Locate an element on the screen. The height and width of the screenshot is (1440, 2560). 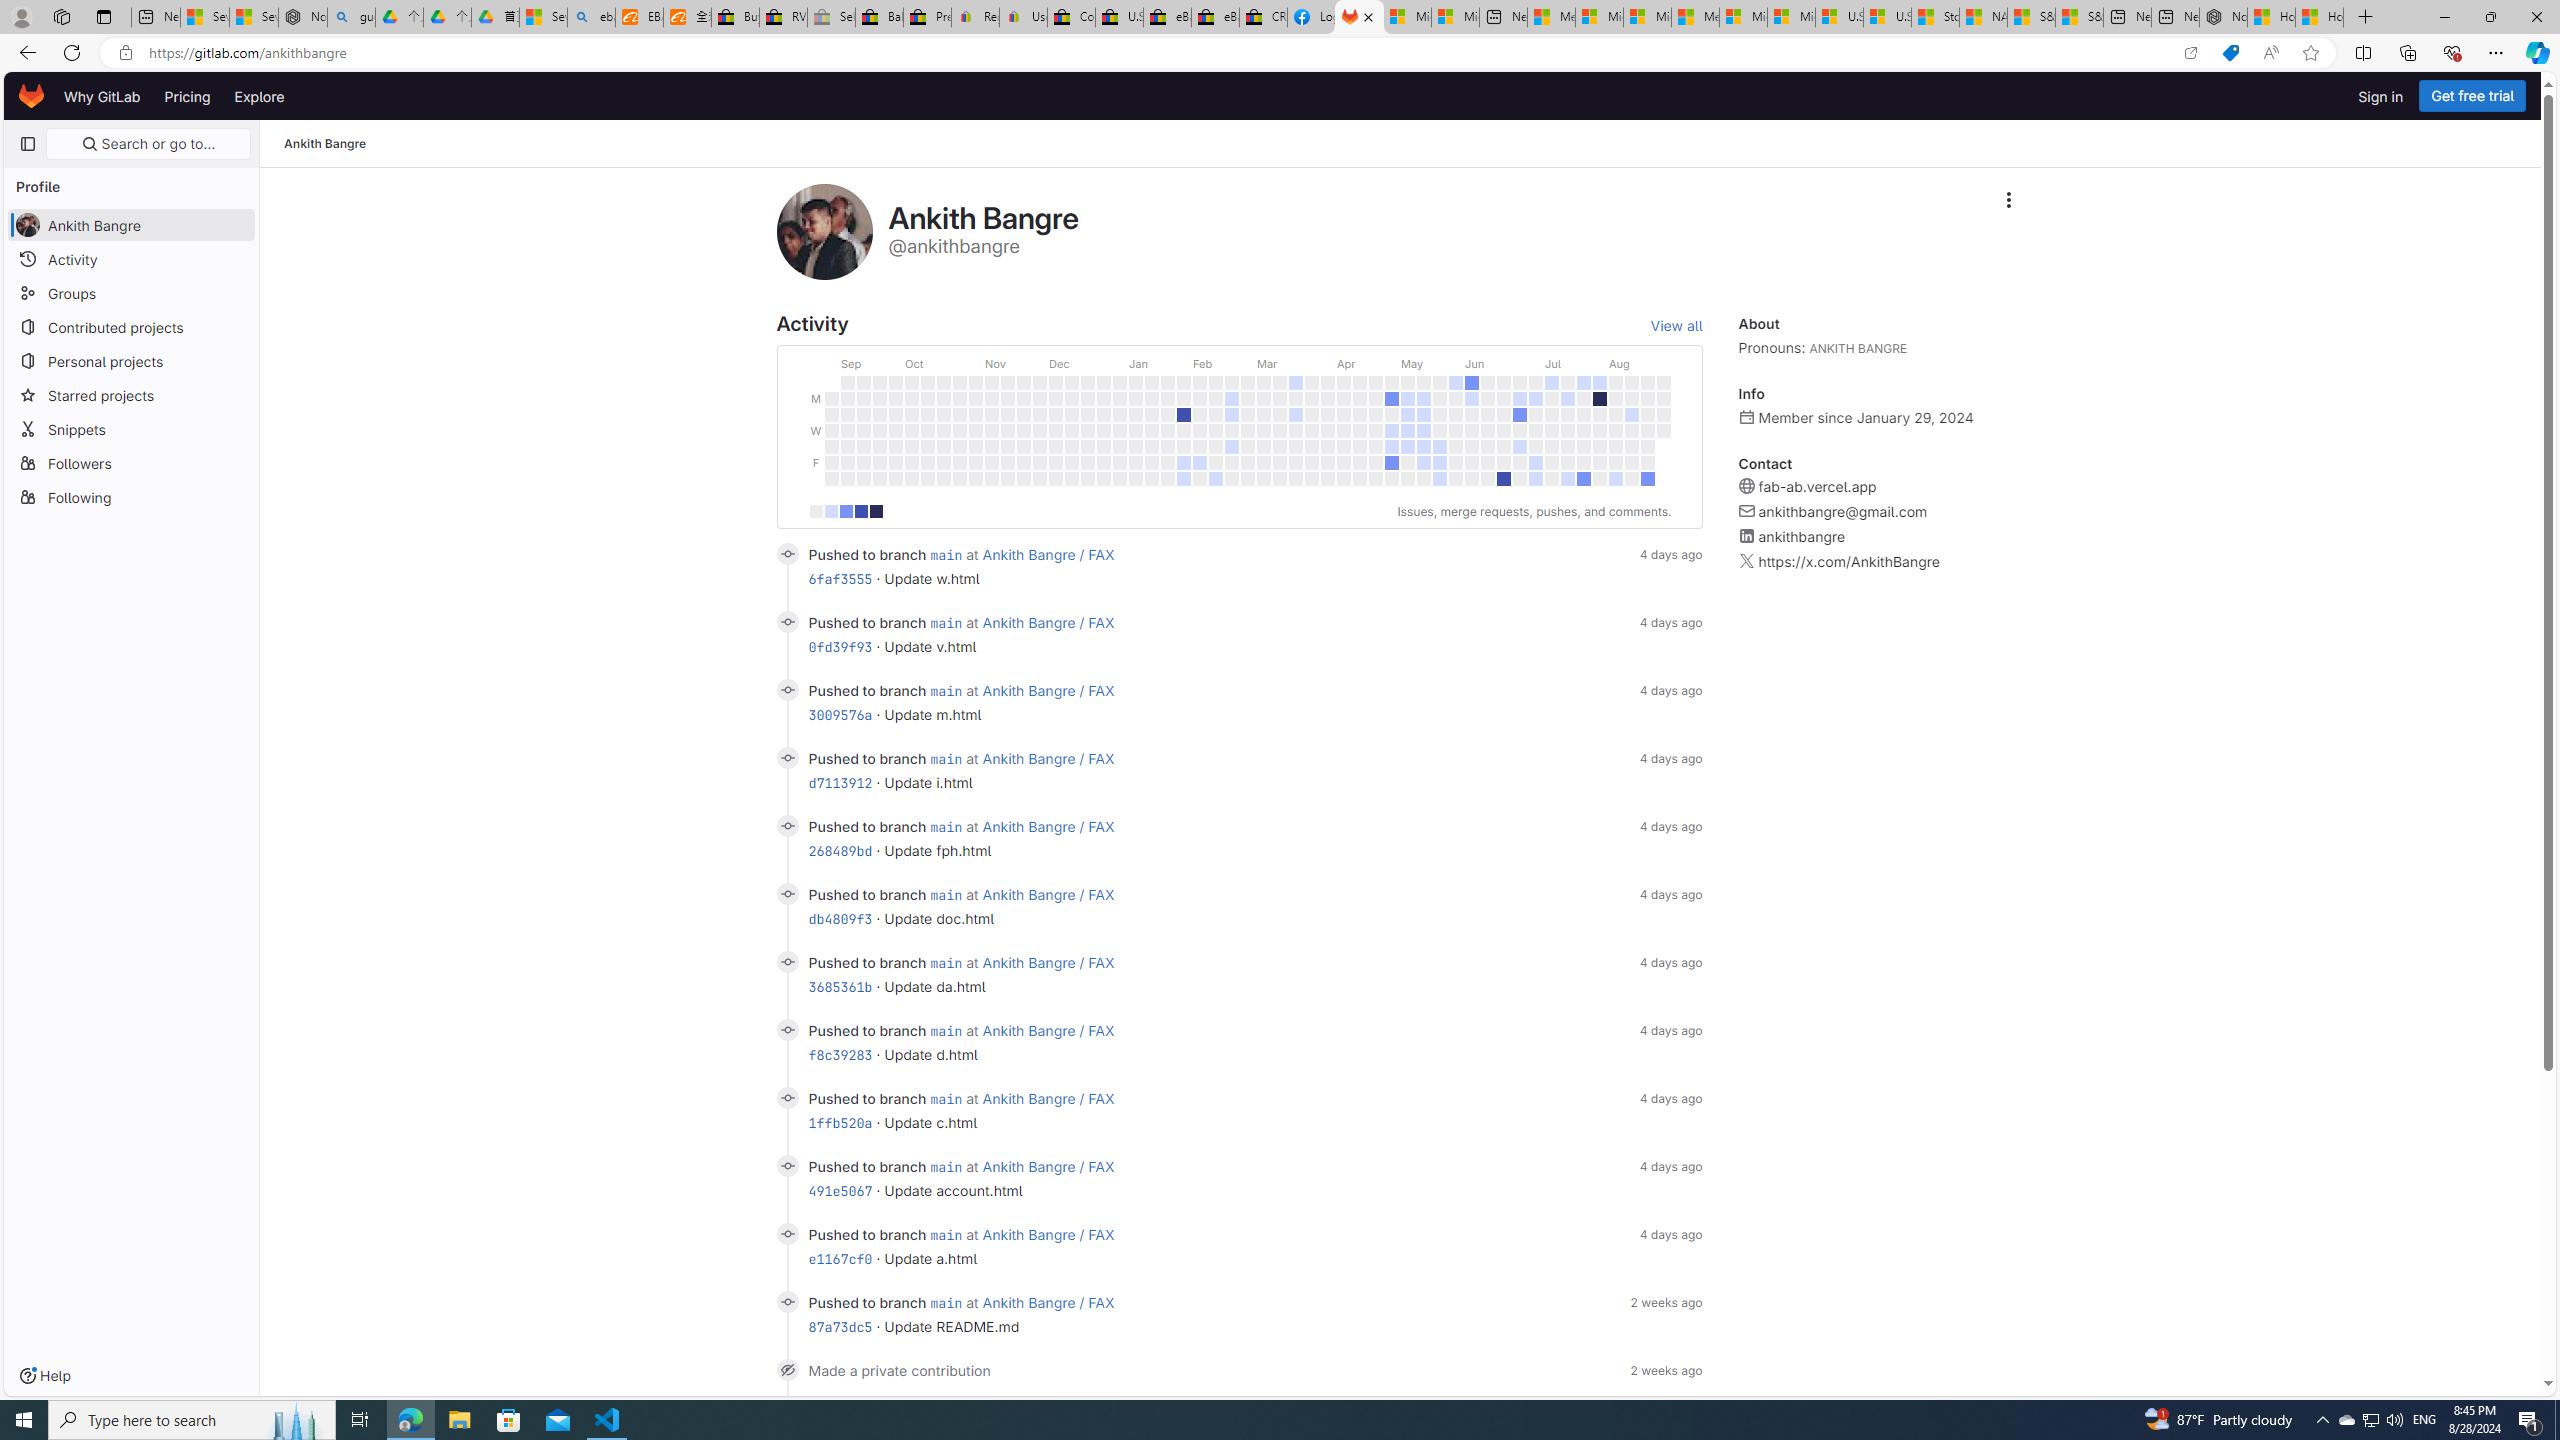
Workspaces is located at coordinates (61, 16).